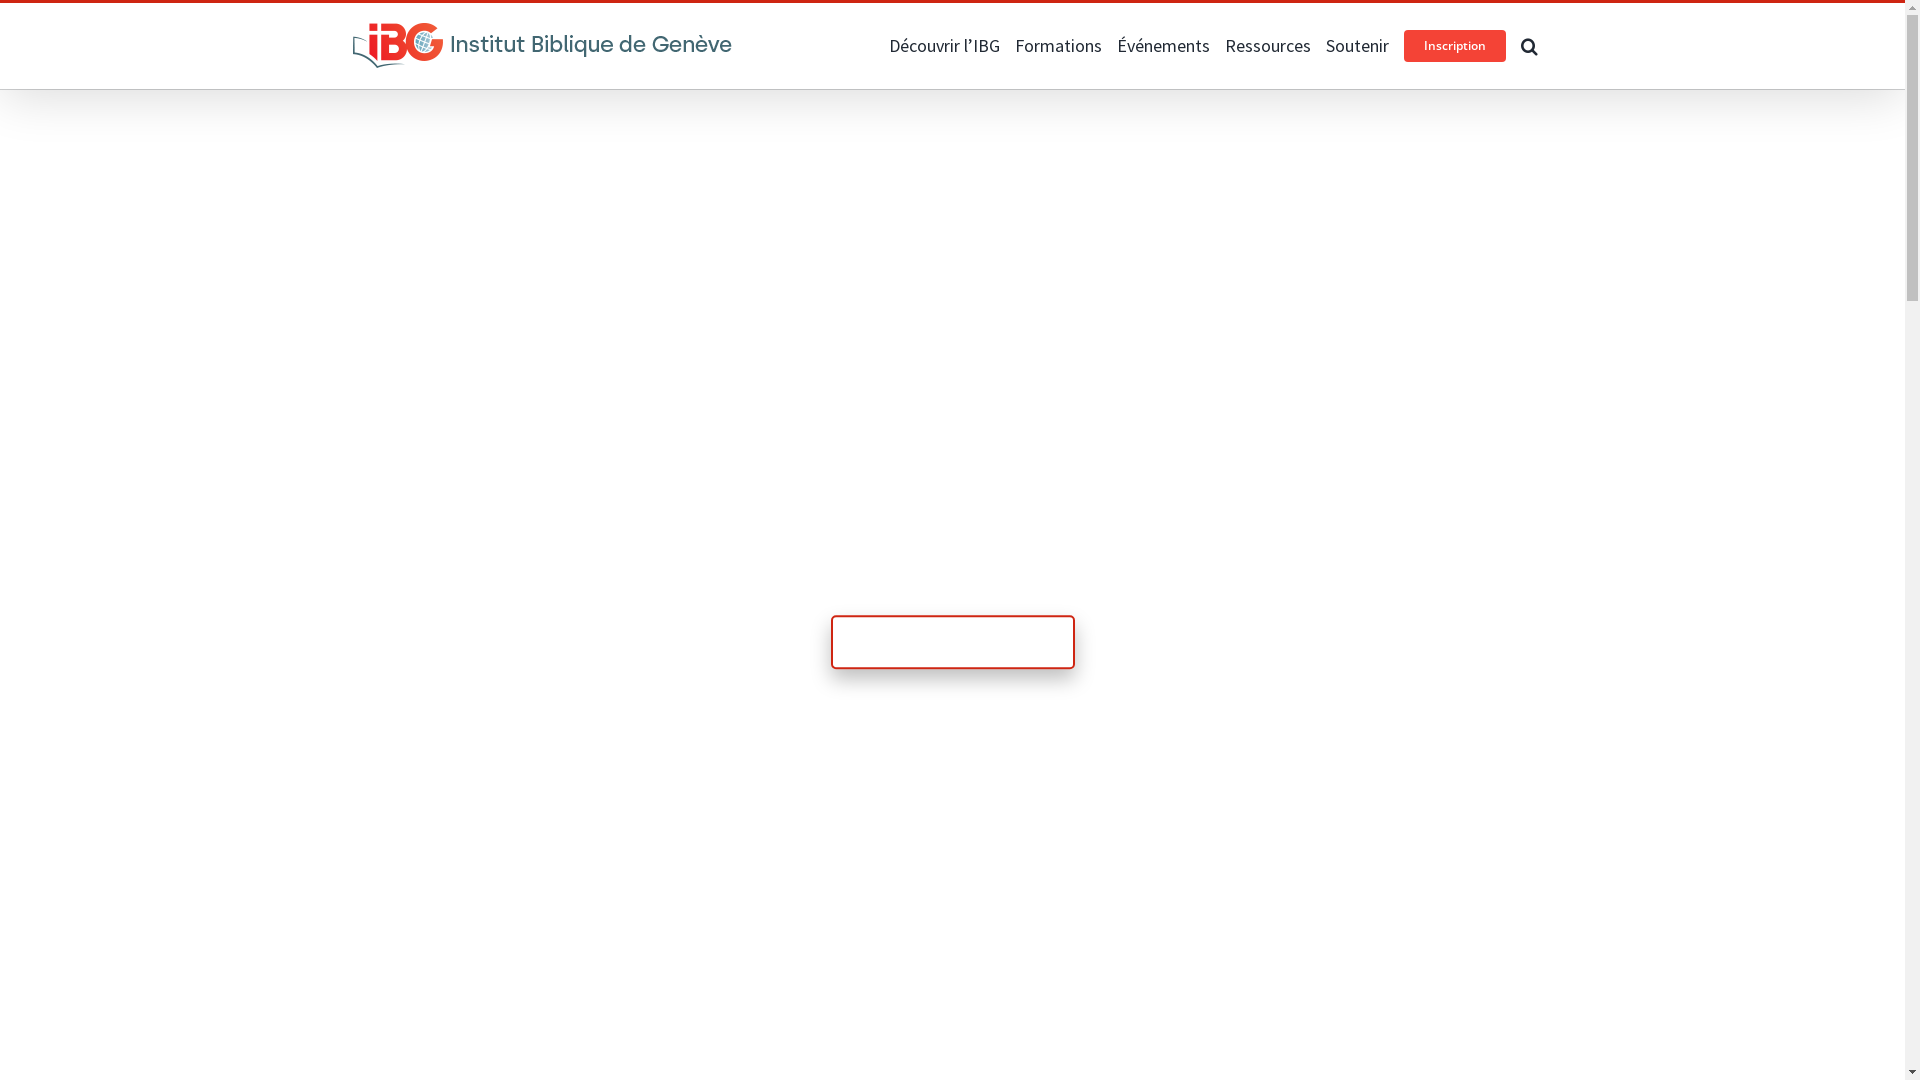  Describe the element at coordinates (1358, 46) in the screenshot. I see `Soutenir` at that location.